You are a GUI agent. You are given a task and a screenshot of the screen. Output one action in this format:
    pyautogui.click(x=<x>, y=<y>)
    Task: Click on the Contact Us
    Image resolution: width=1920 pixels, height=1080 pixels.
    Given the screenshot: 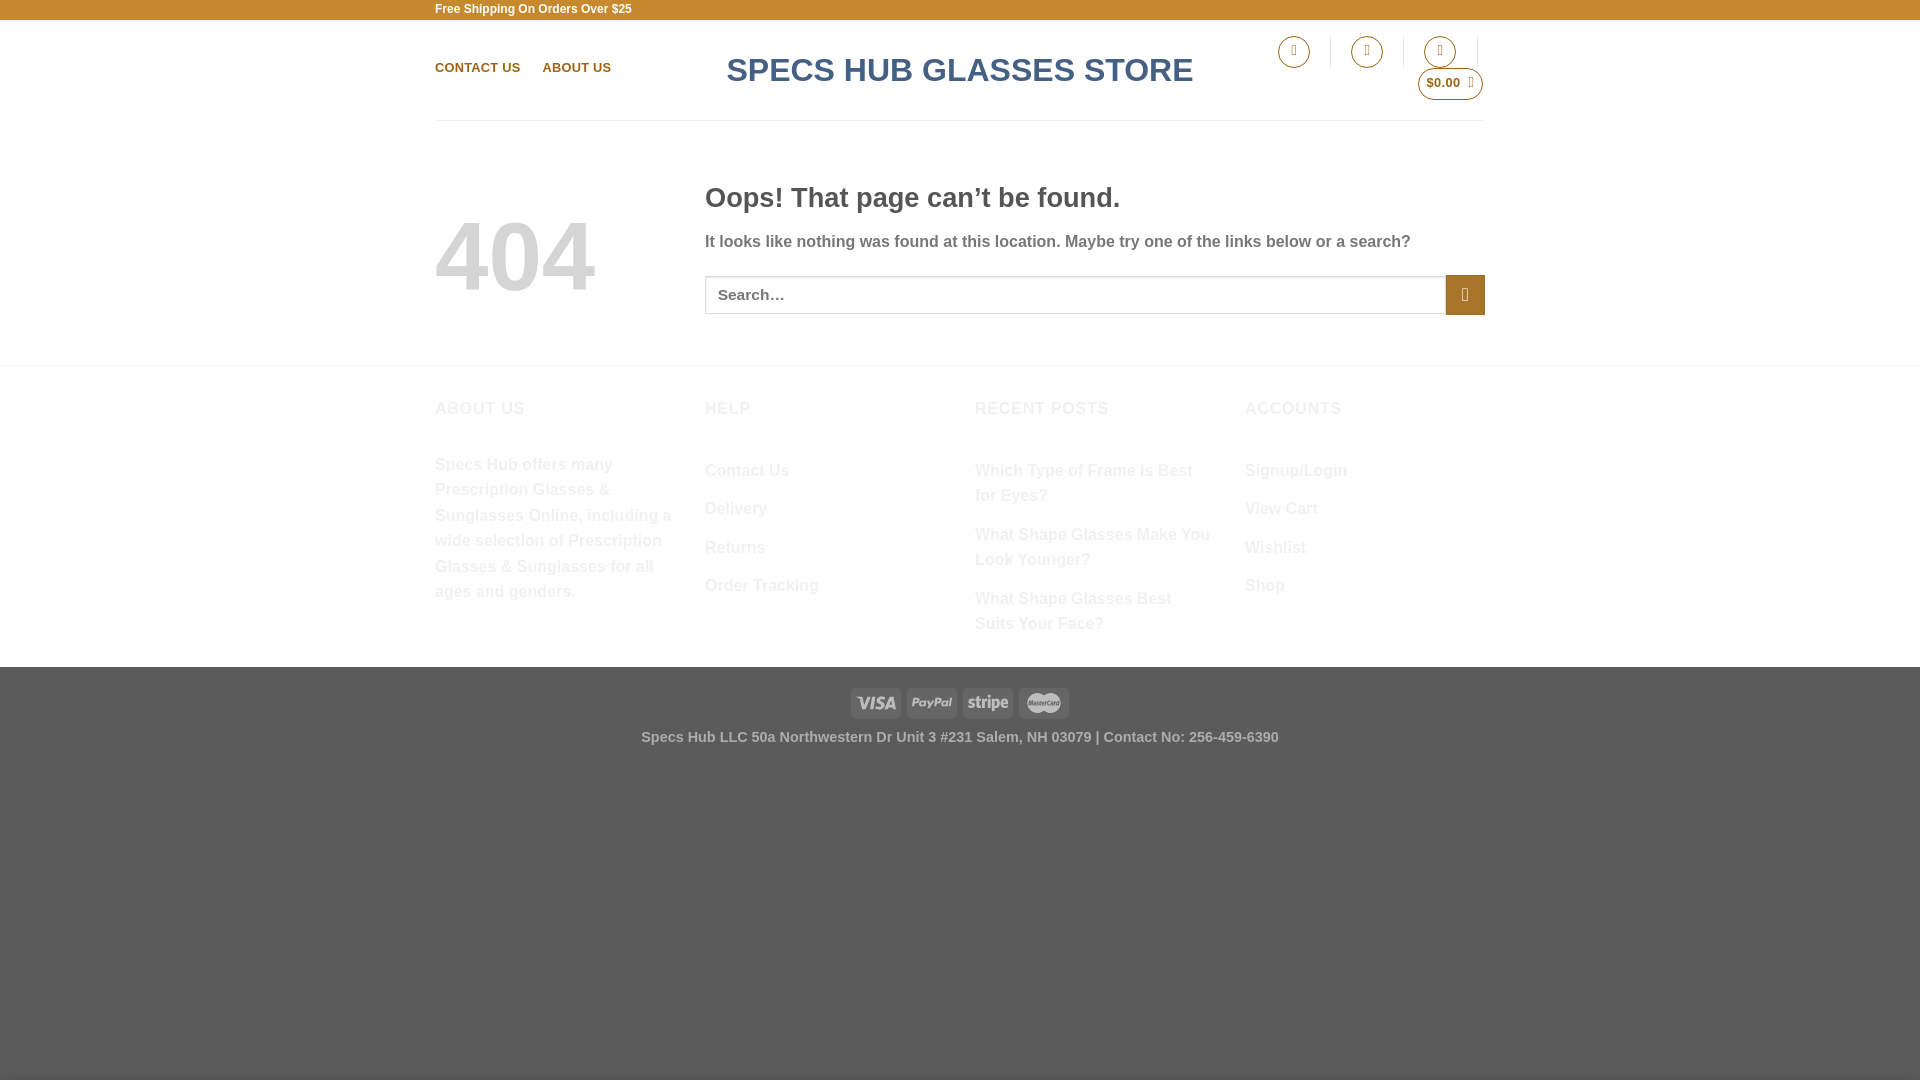 What is the action you would take?
    pyautogui.click(x=746, y=471)
    